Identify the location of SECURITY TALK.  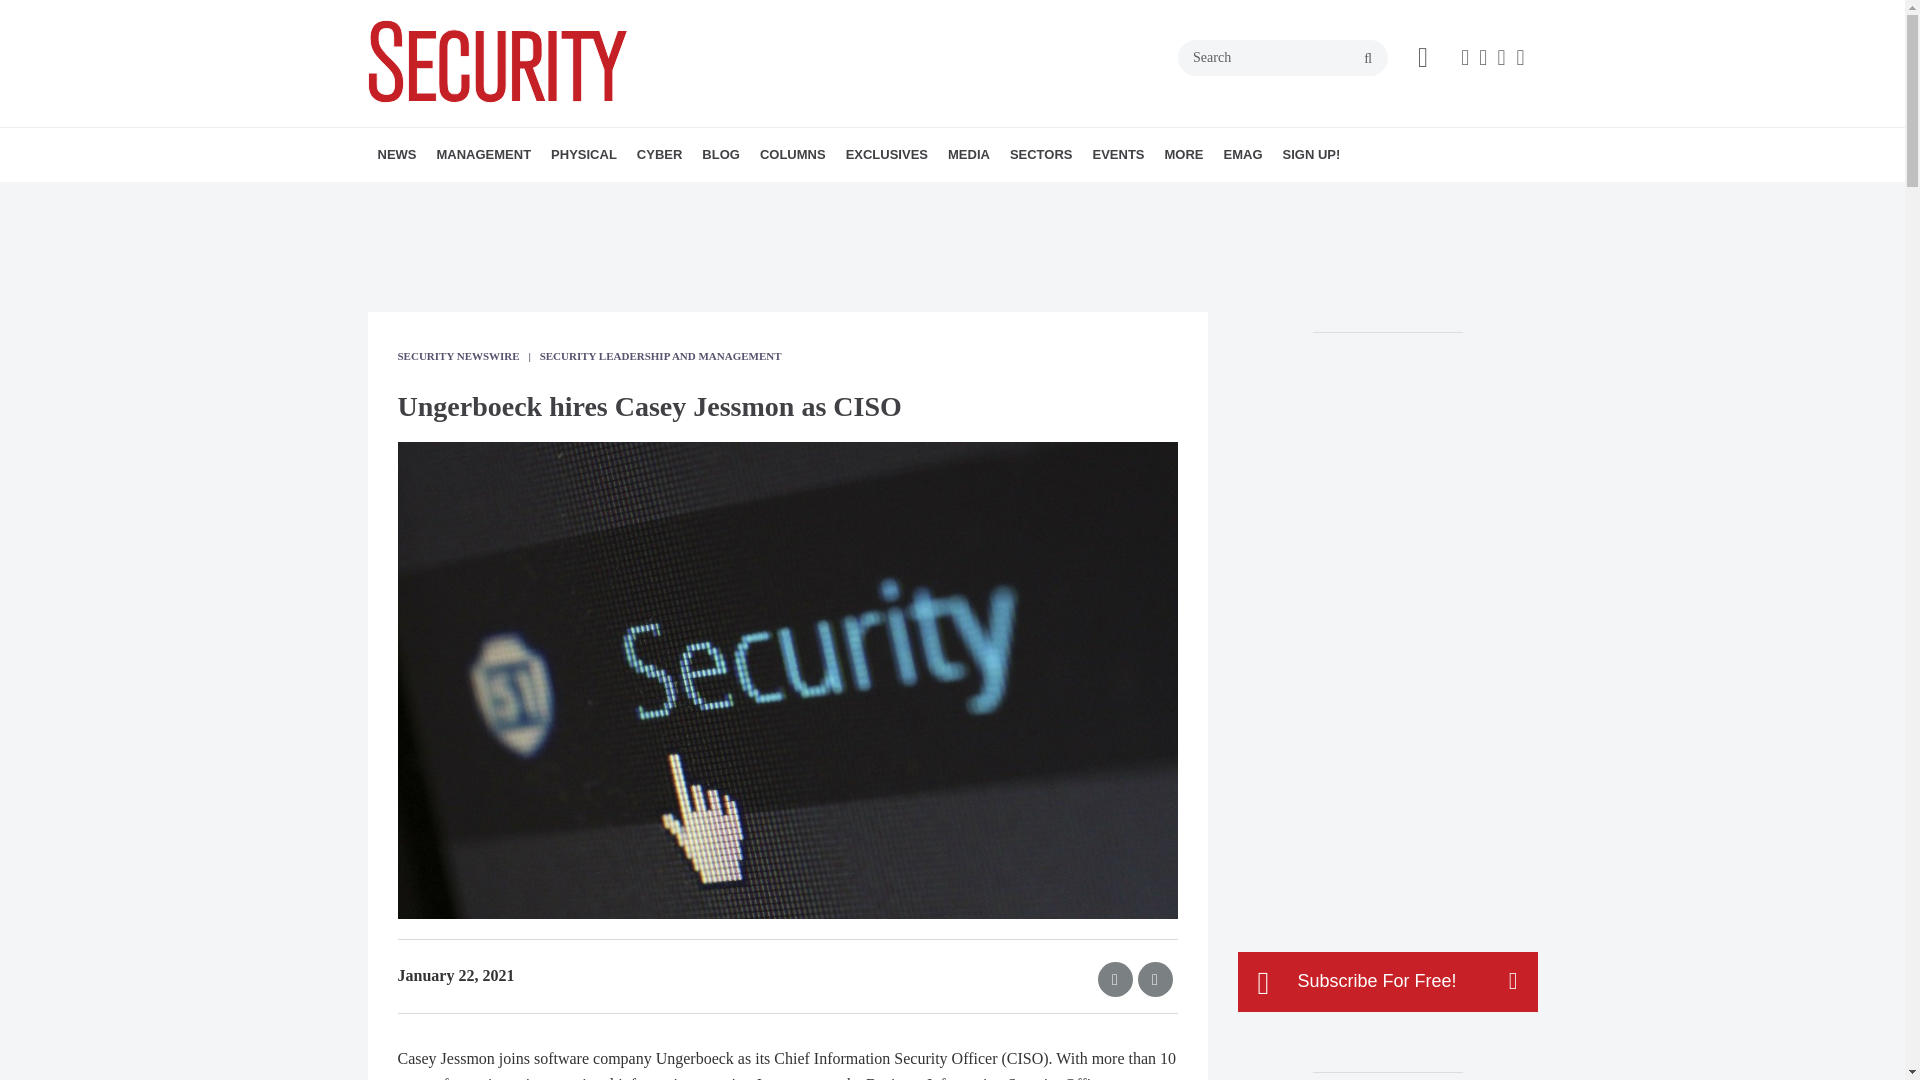
(892, 198).